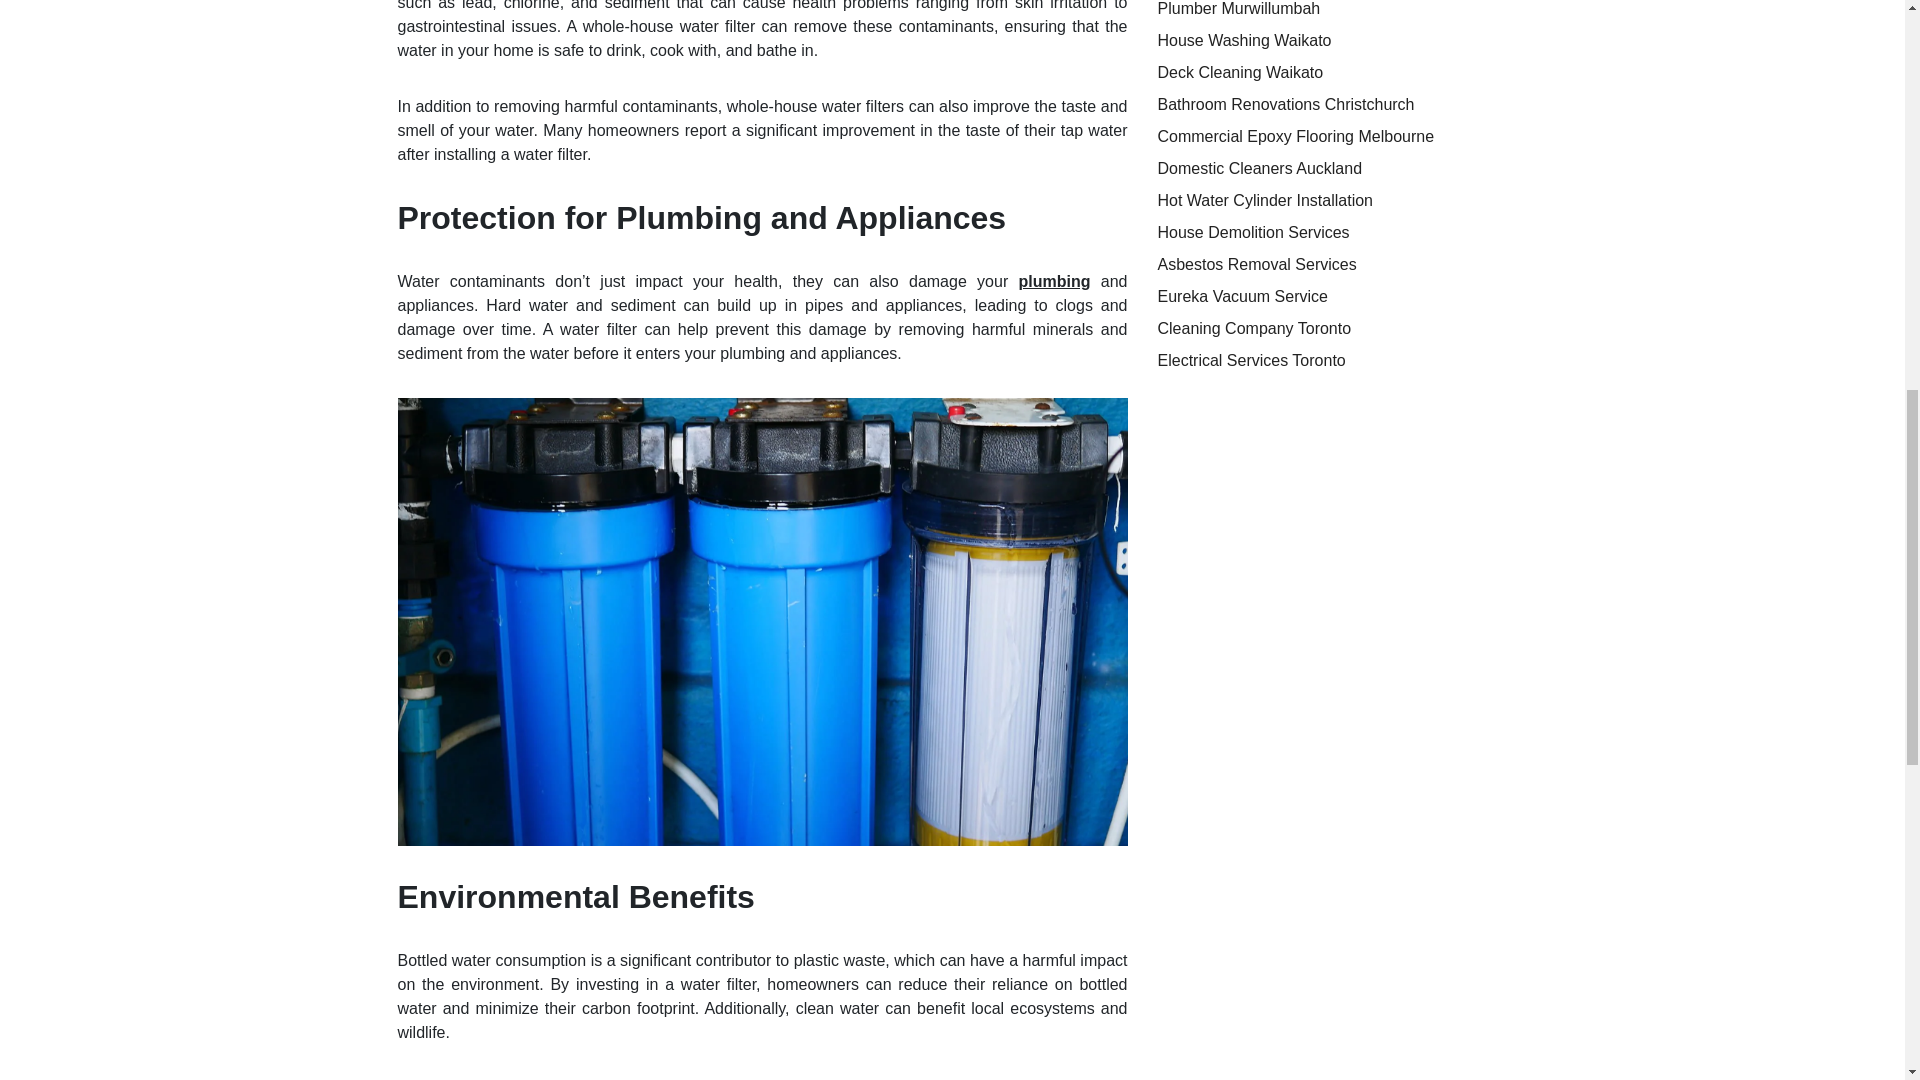 This screenshot has height=1080, width=1920. What do you see at coordinates (1054, 282) in the screenshot?
I see `plumbing` at bounding box center [1054, 282].